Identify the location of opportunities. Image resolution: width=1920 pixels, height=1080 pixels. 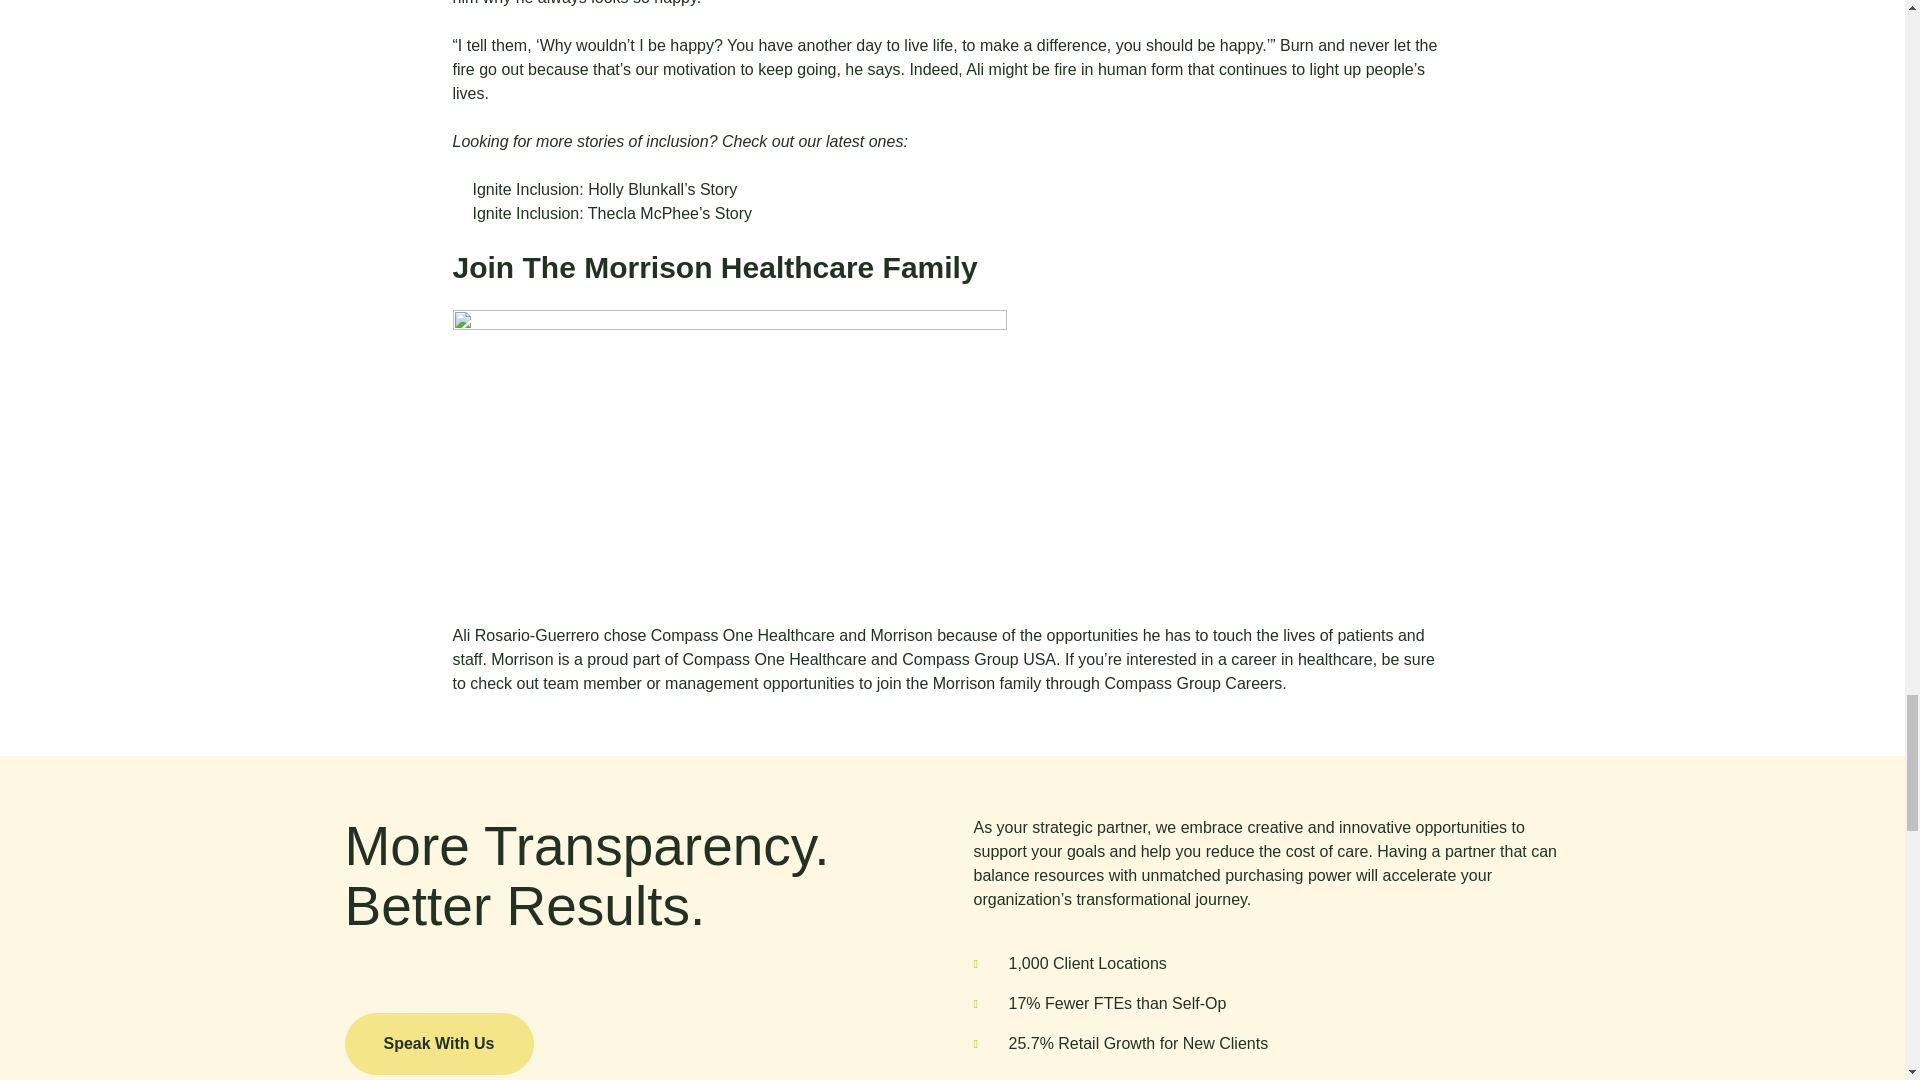
(1092, 635).